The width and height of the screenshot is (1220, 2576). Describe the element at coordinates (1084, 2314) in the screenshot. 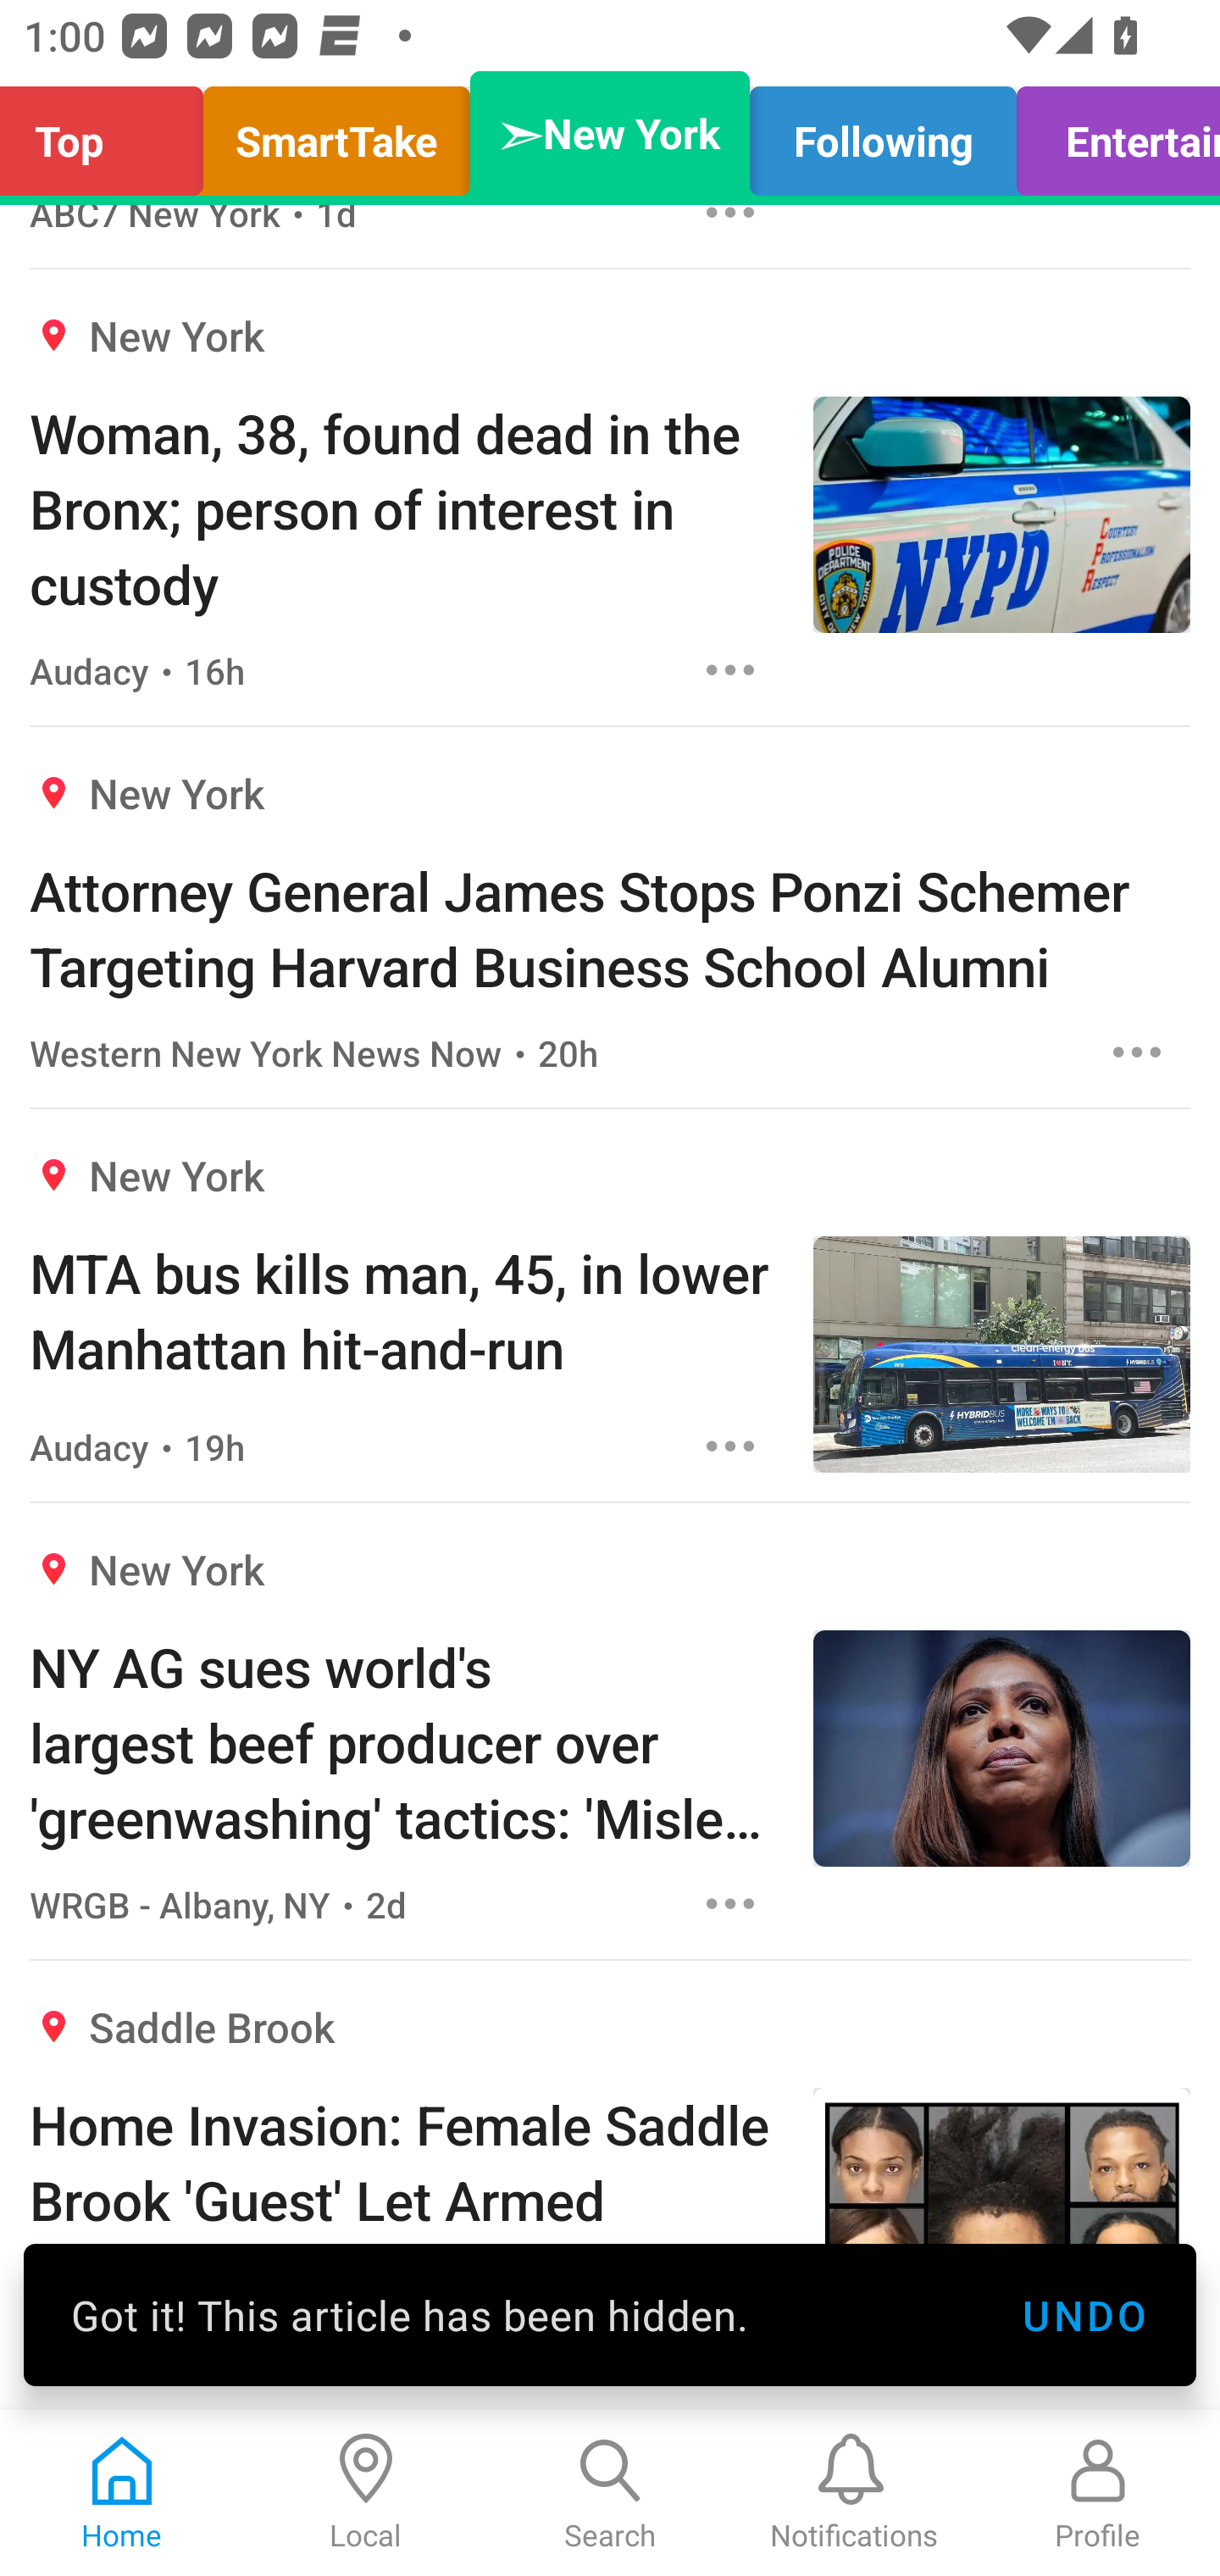

I see `UNDO` at that location.